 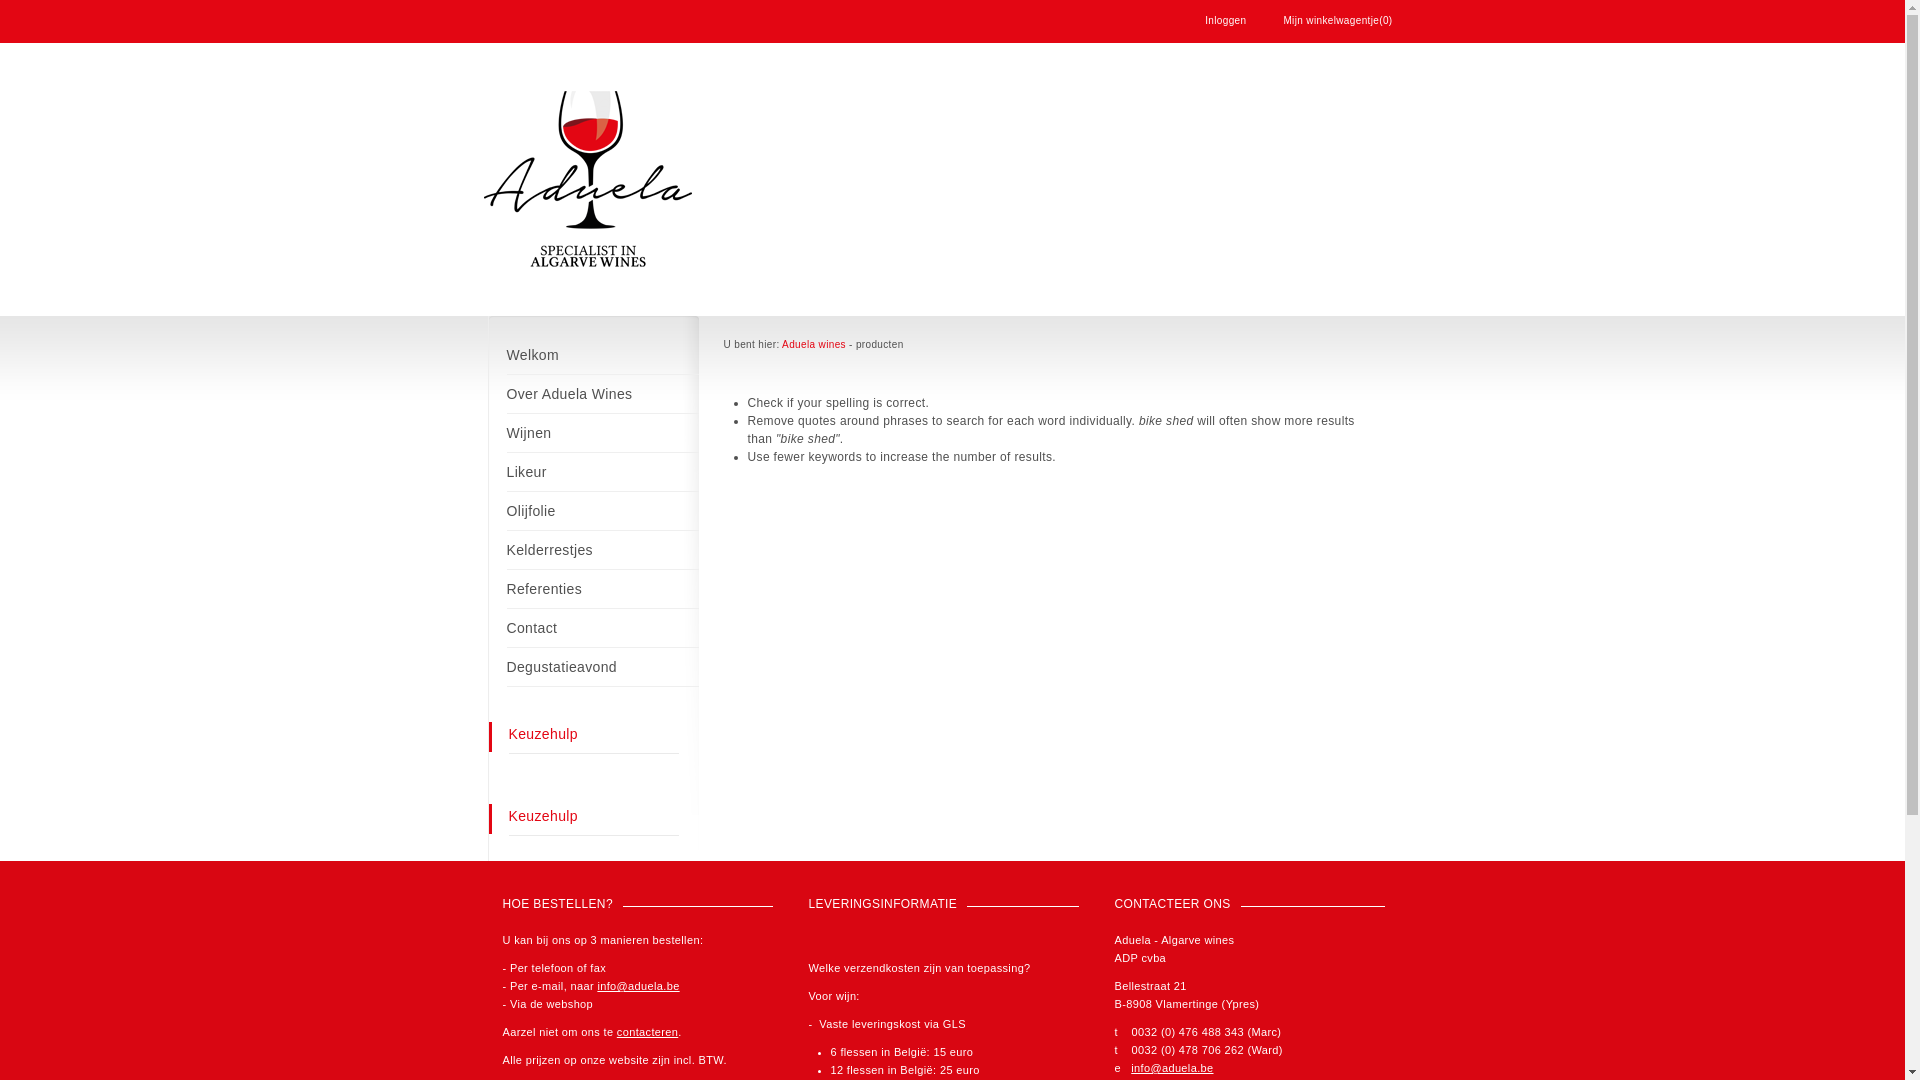 What do you see at coordinates (602, 356) in the screenshot?
I see `Welkom` at bounding box center [602, 356].